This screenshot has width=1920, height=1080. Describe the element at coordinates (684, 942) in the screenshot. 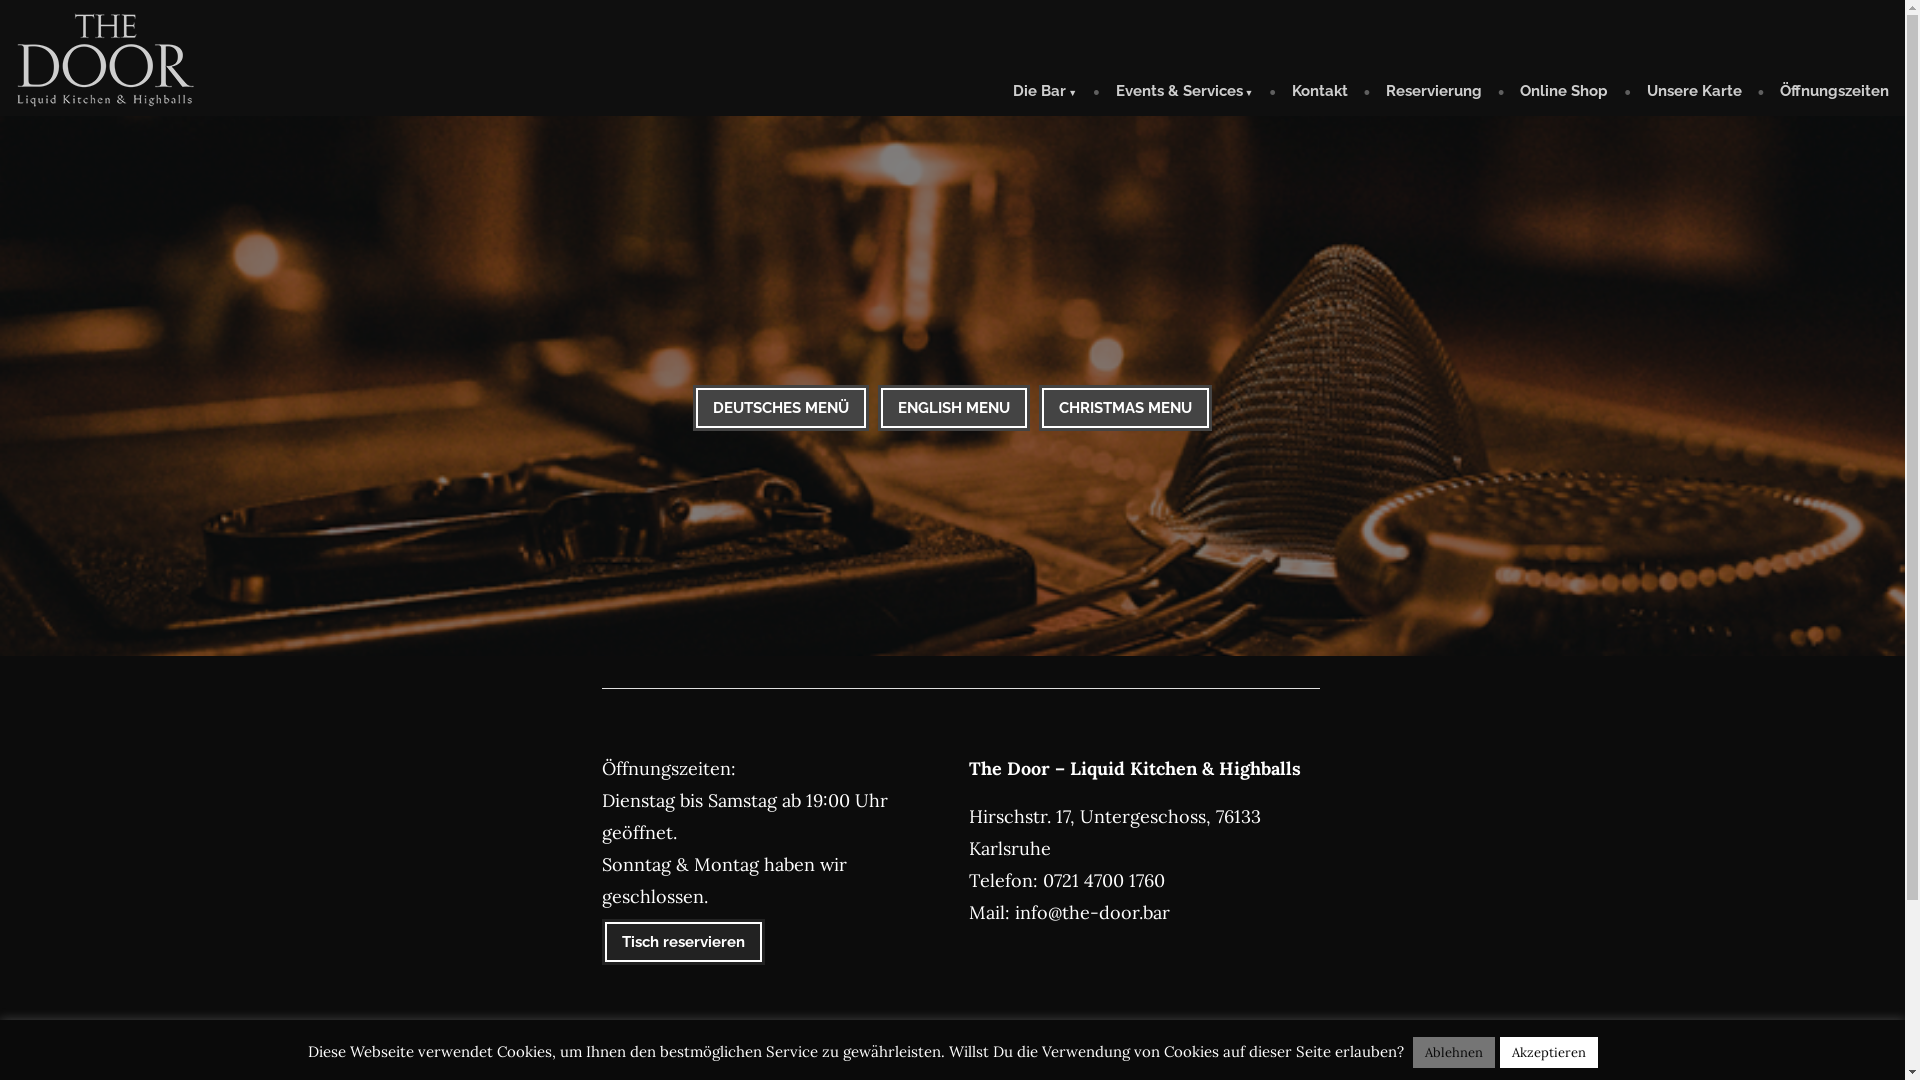

I see `Tisch reservieren` at that location.